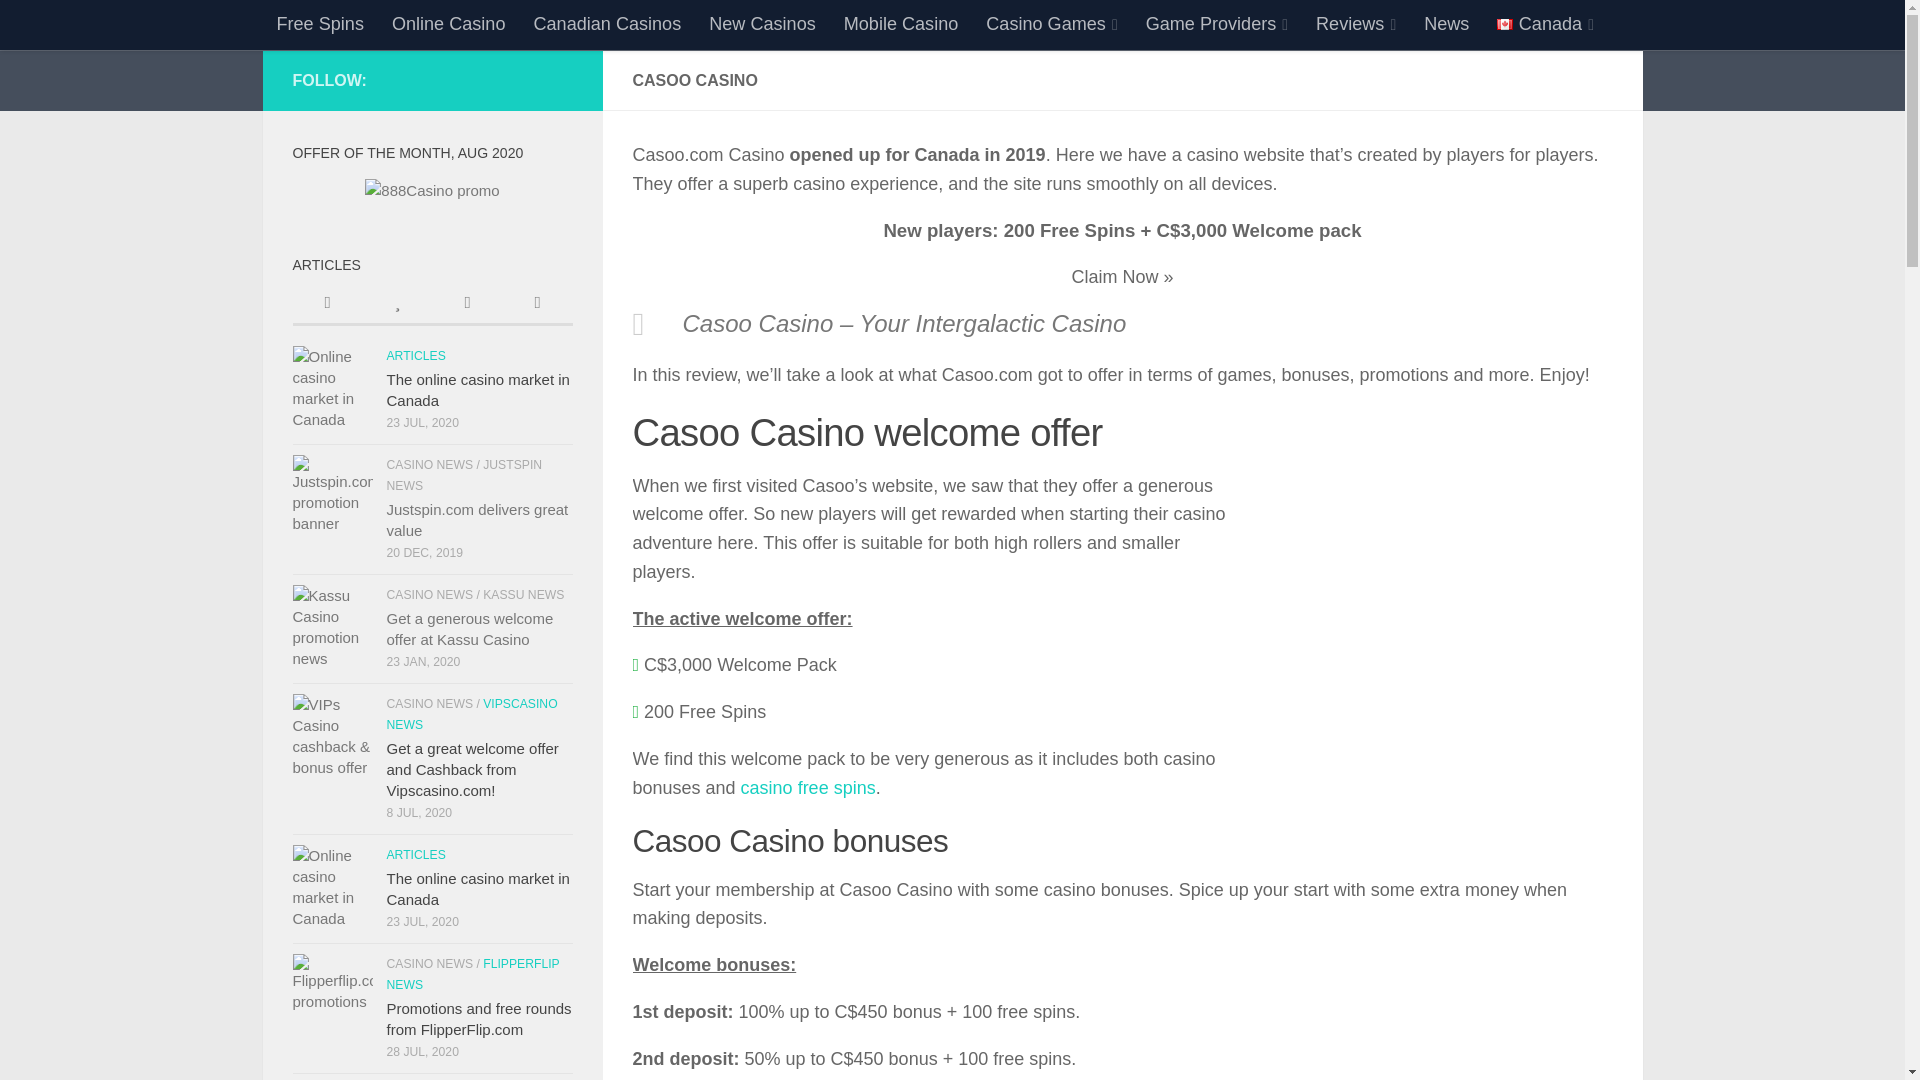  I want to click on Mobile Casino, so click(901, 24).